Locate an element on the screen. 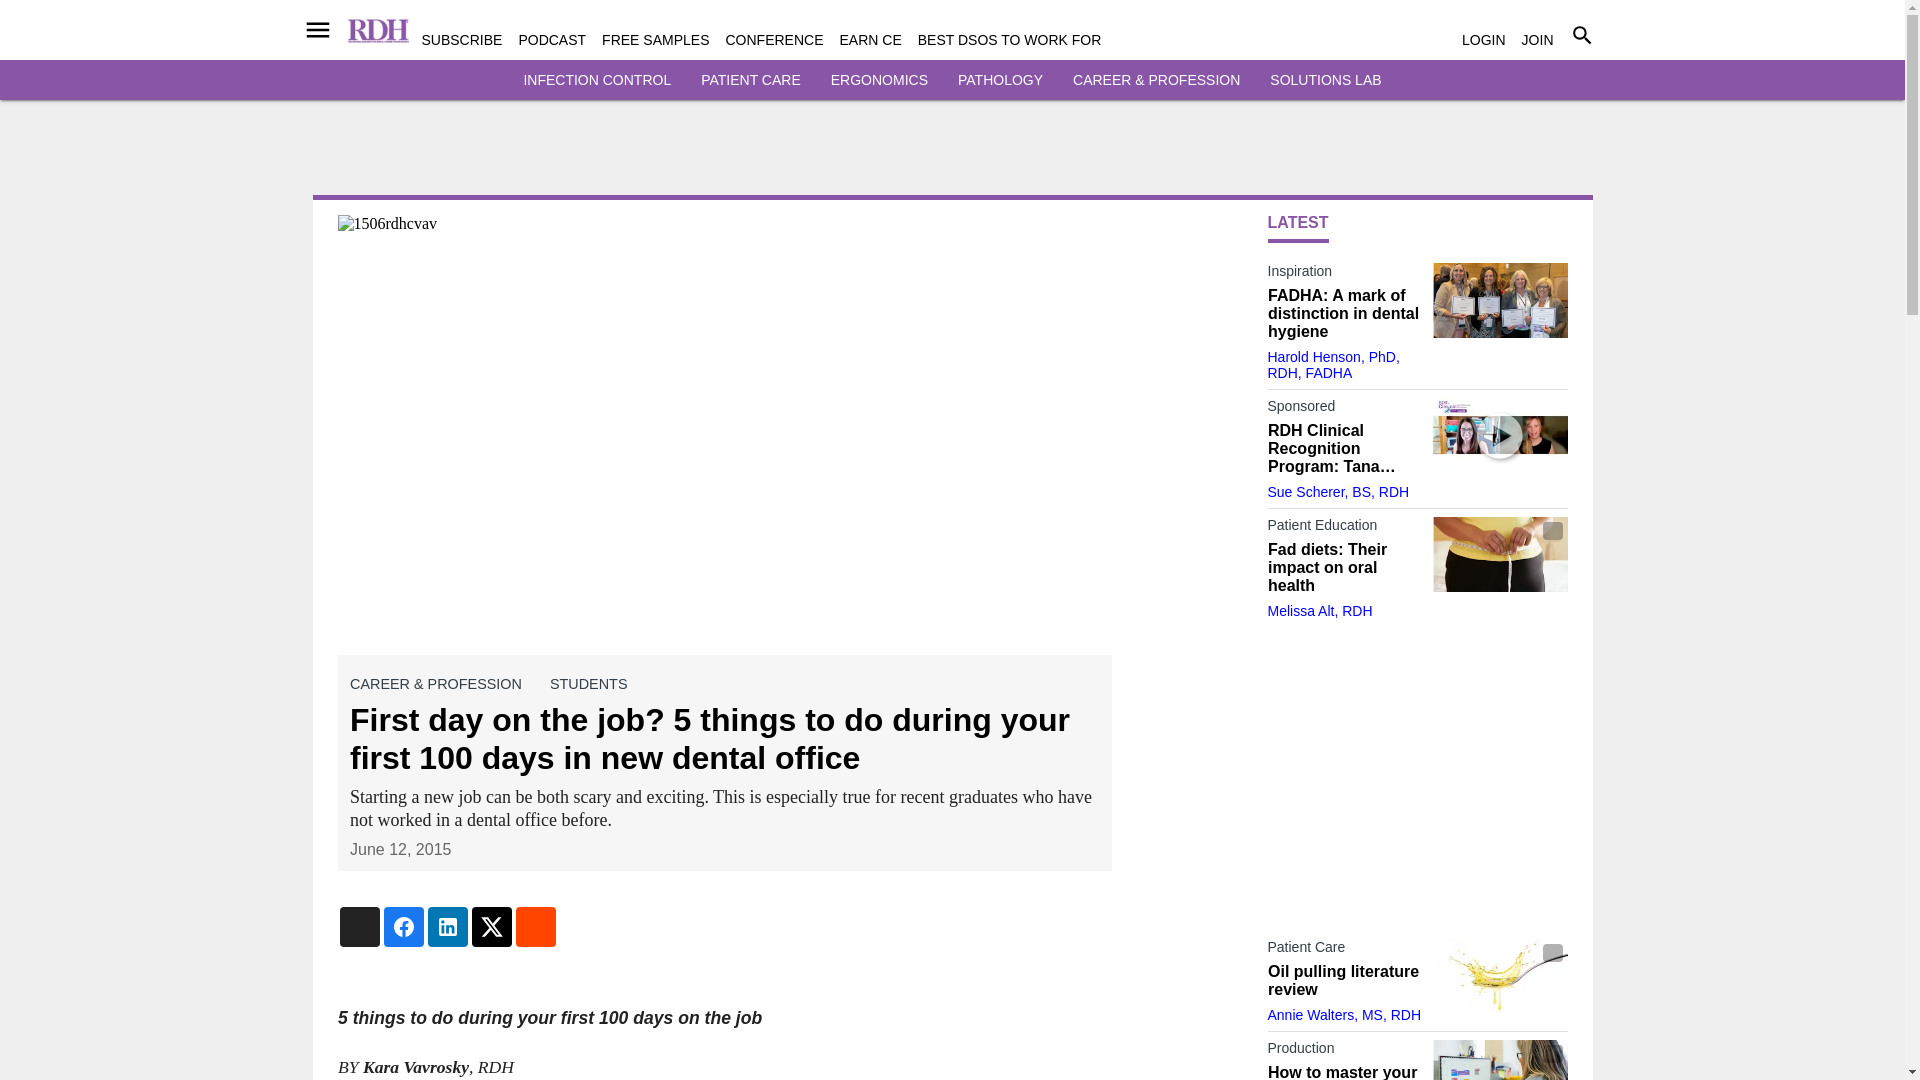 The image size is (1920, 1080). BEST DSOS TO WORK FOR is located at coordinates (1010, 40).